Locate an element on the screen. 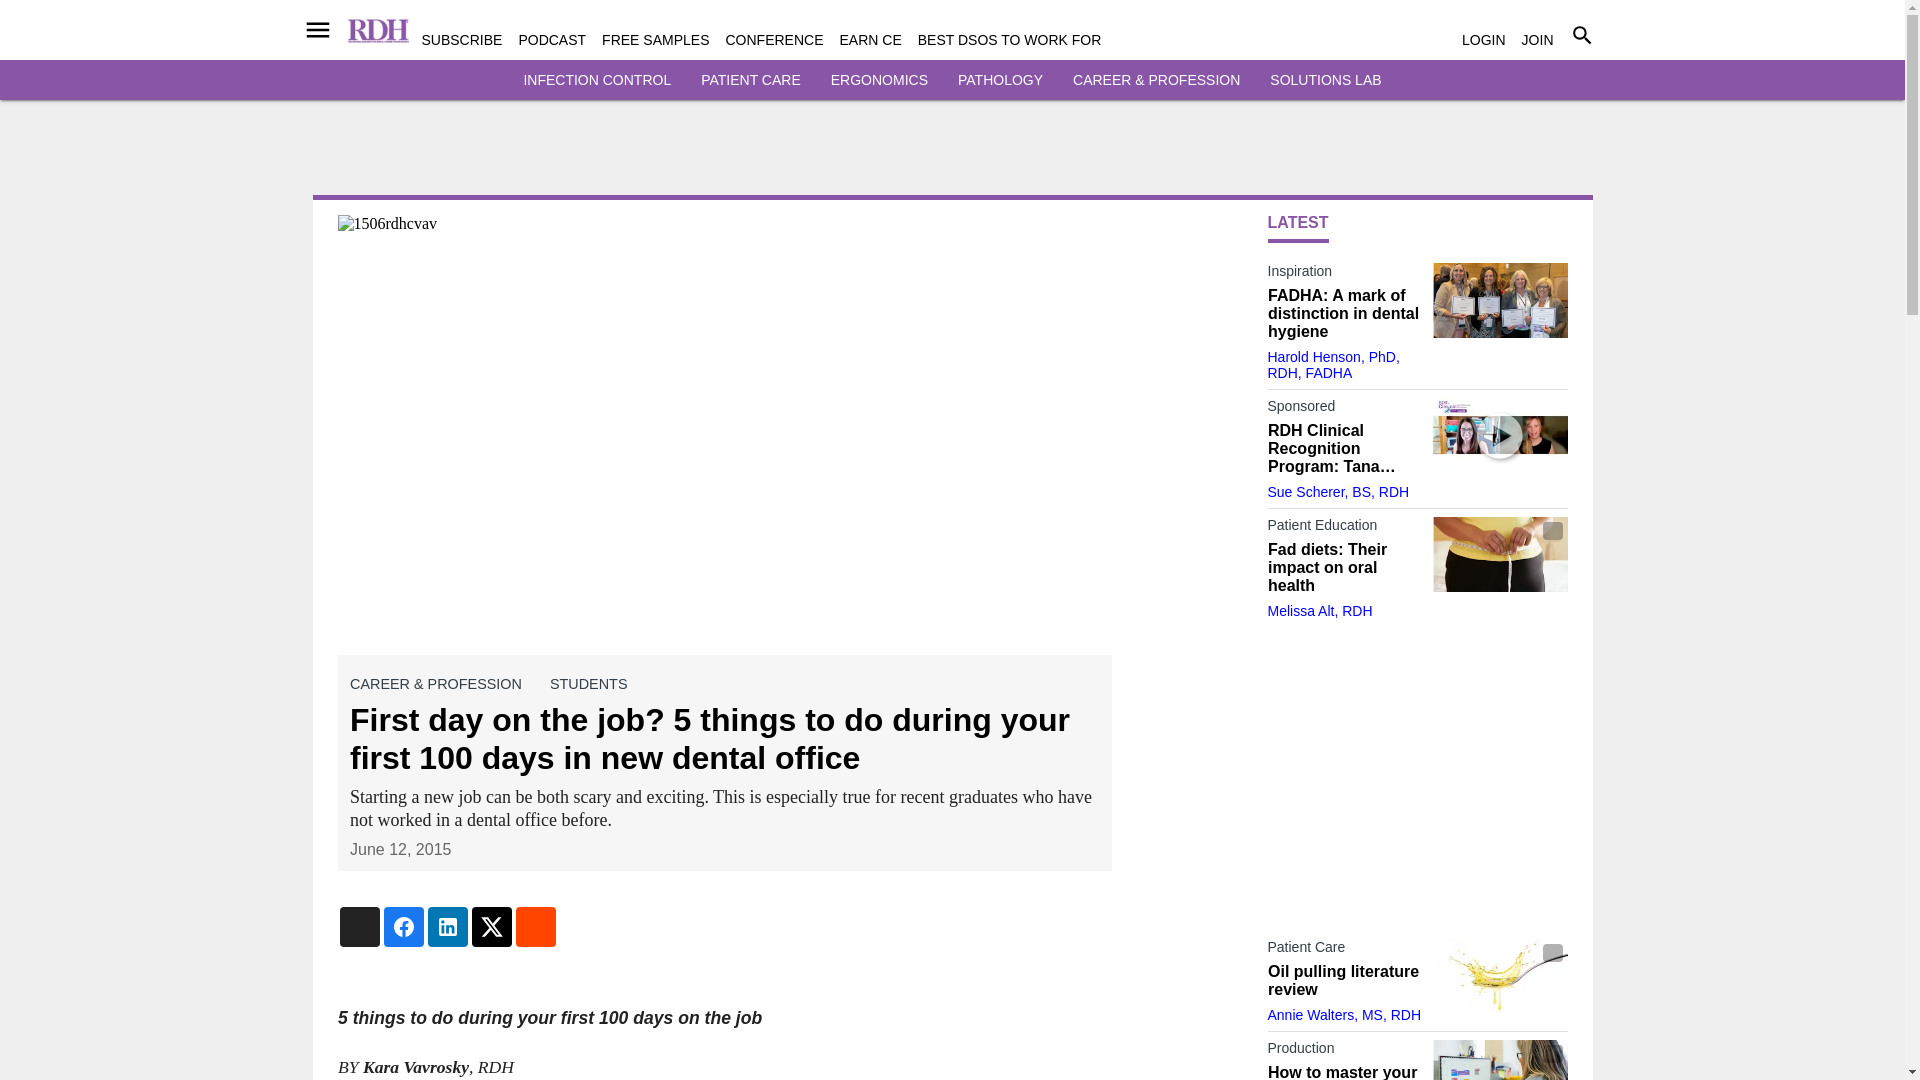 The image size is (1920, 1080). BEST DSOS TO WORK FOR is located at coordinates (1010, 40).